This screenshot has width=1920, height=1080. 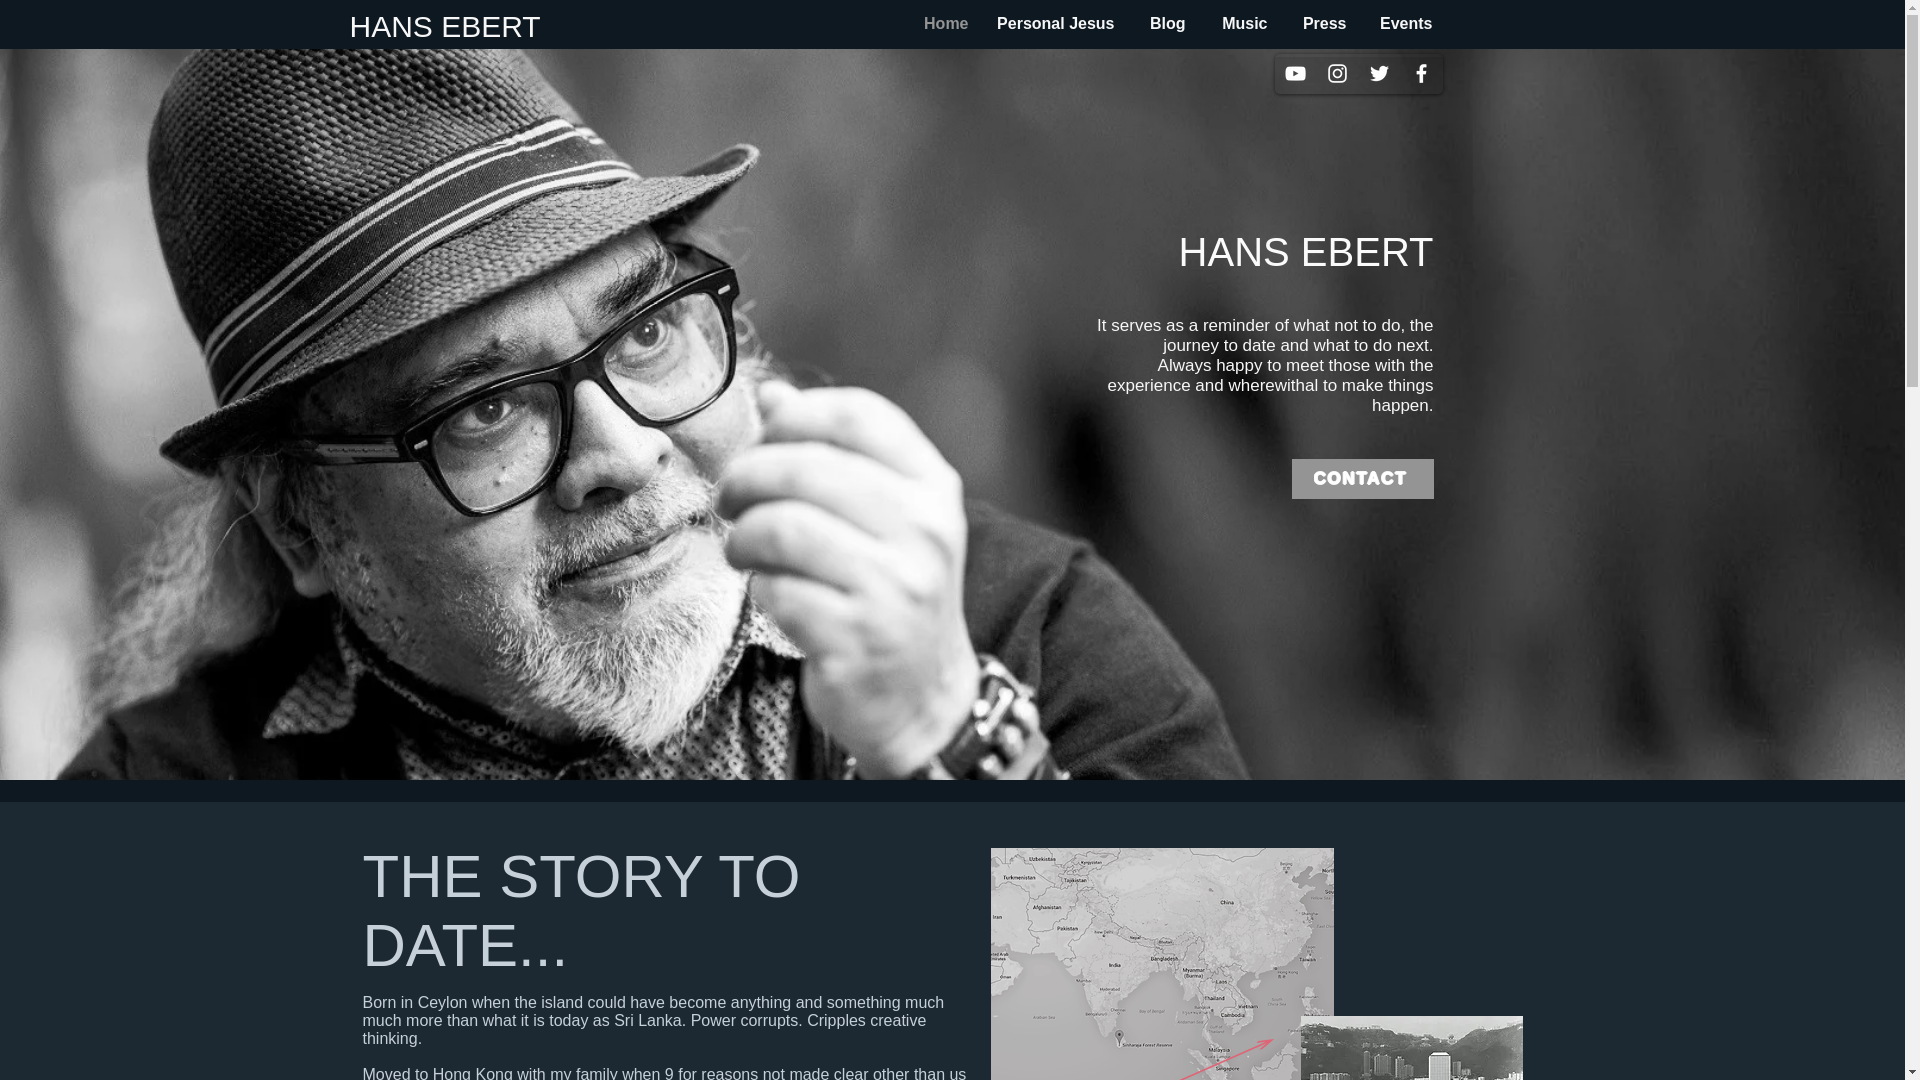 I want to click on Home, so click(x=938, y=24).